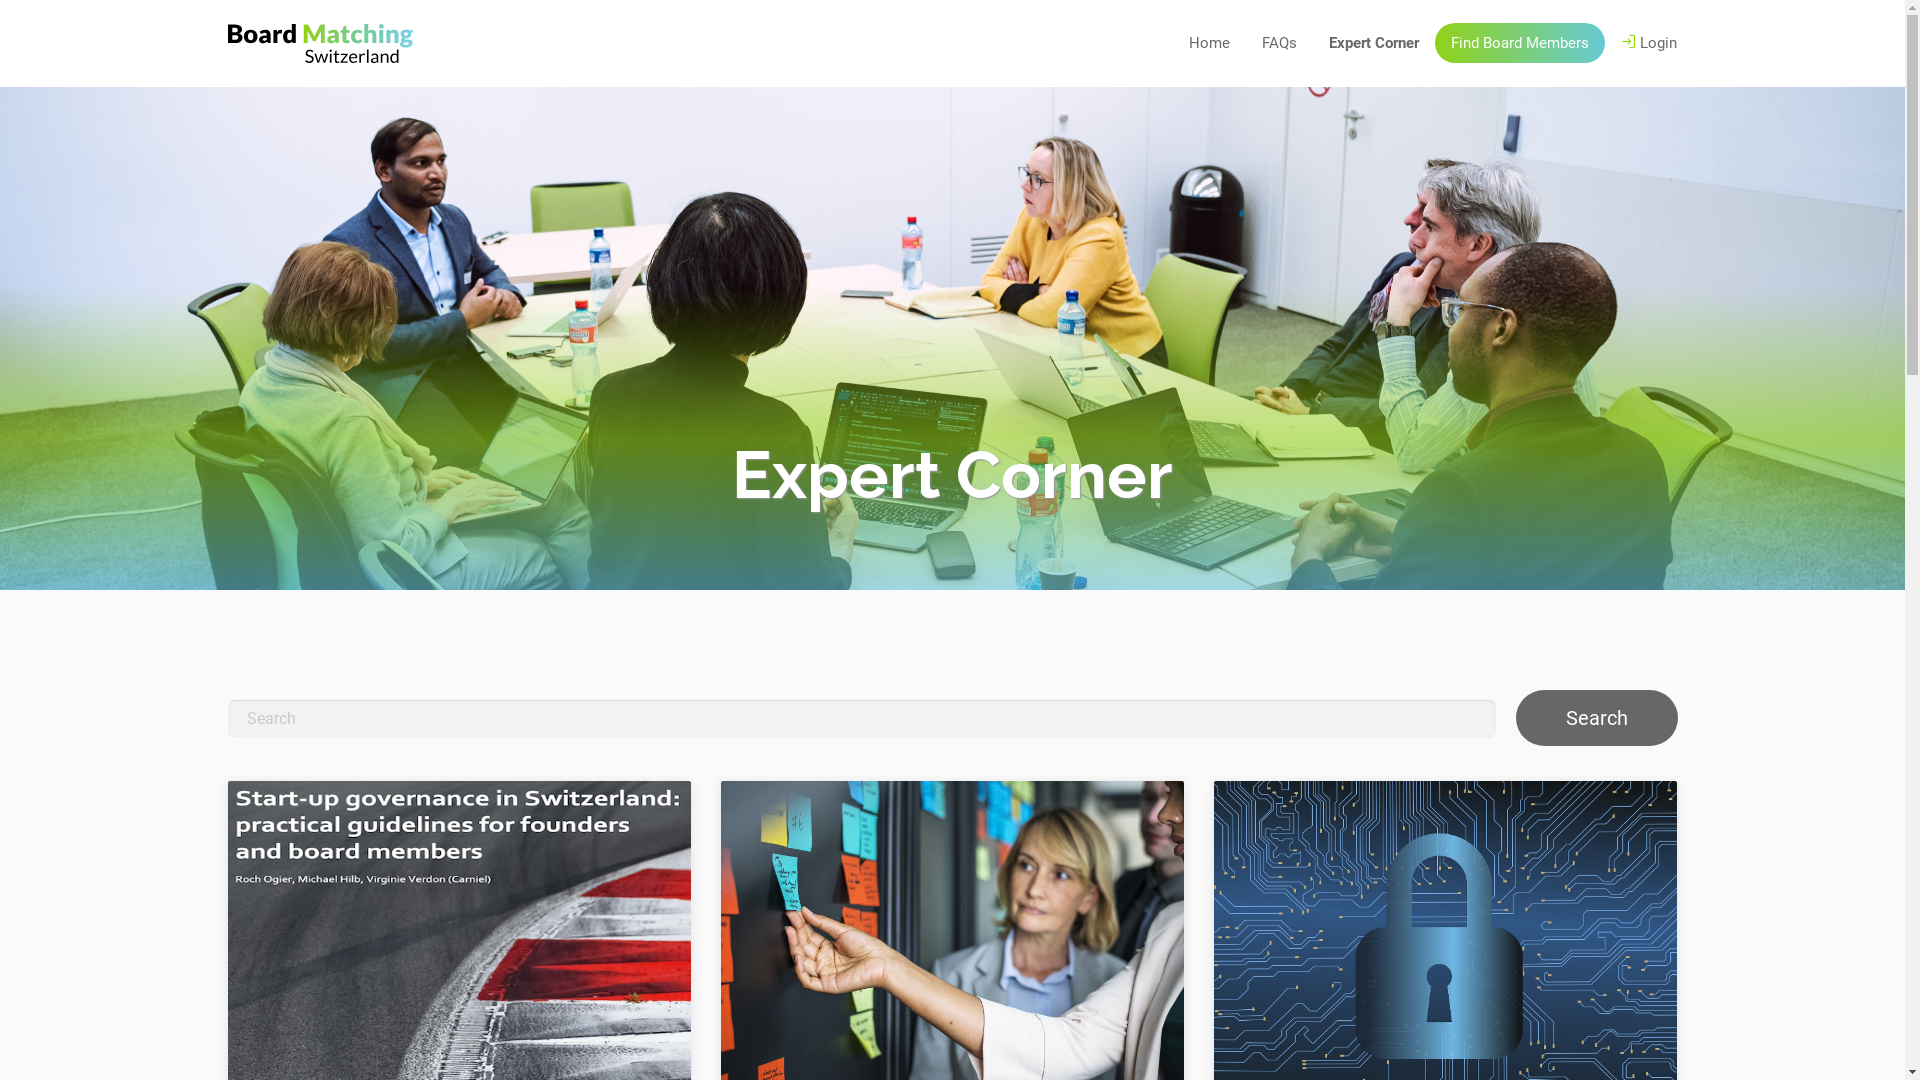 The width and height of the screenshot is (1920, 1080). Describe the element at coordinates (1280, 43) in the screenshot. I see `FAQs` at that location.